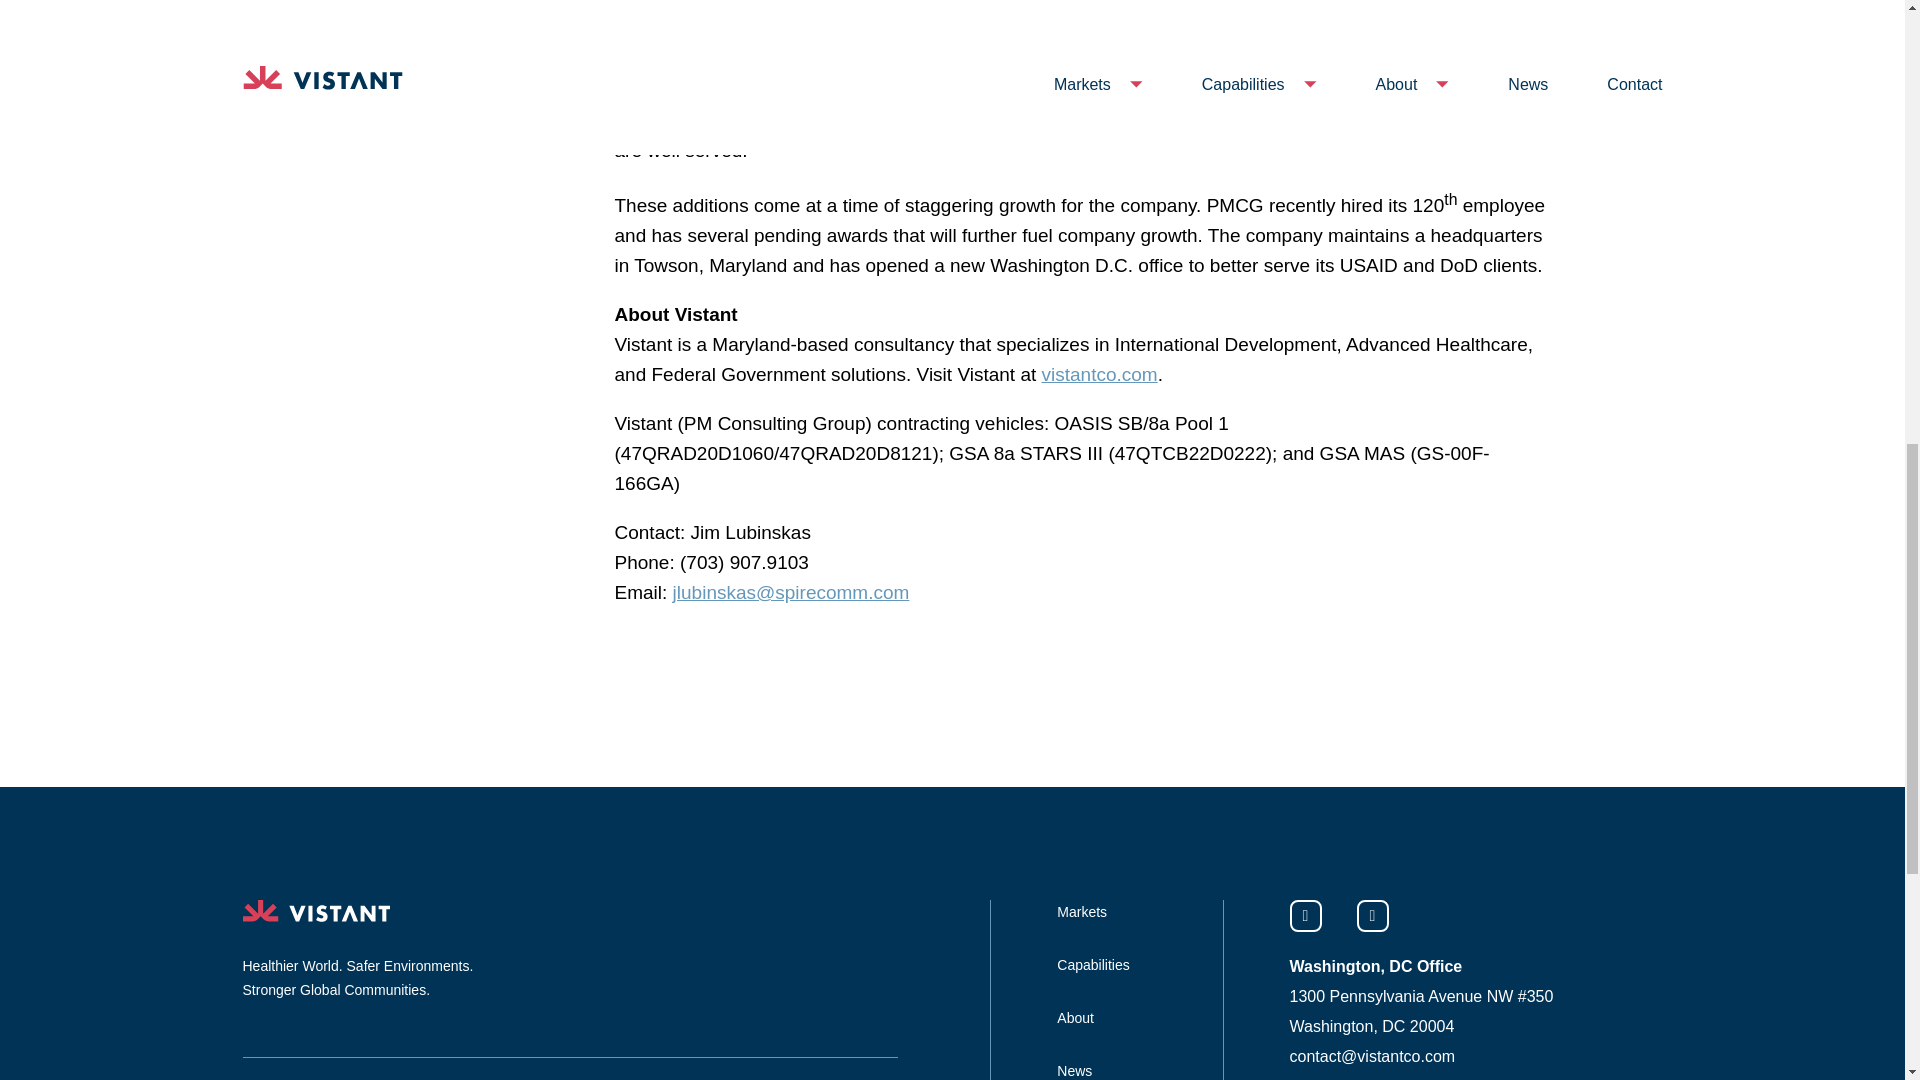 The width and height of the screenshot is (1920, 1080). What do you see at coordinates (1082, 912) in the screenshot?
I see `Markets` at bounding box center [1082, 912].